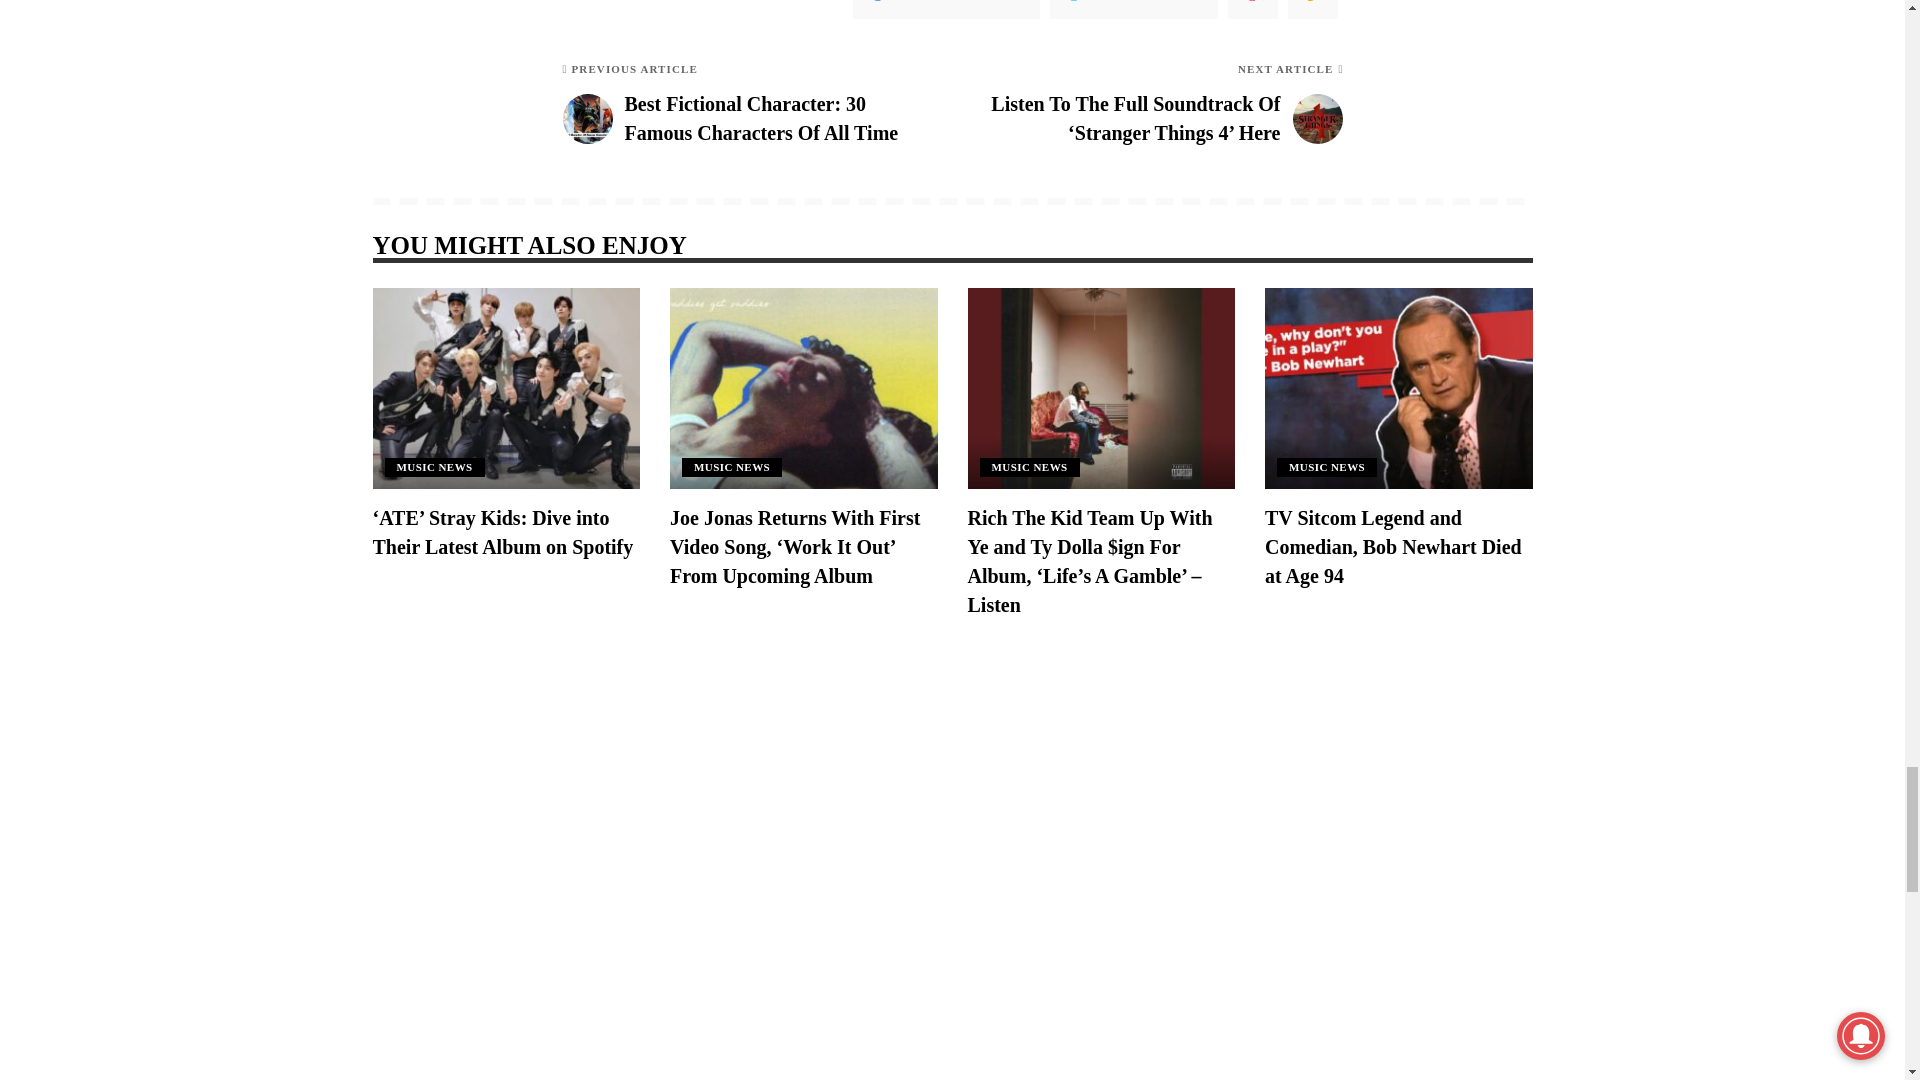  I want to click on MUSIC NEWS, so click(1326, 467).